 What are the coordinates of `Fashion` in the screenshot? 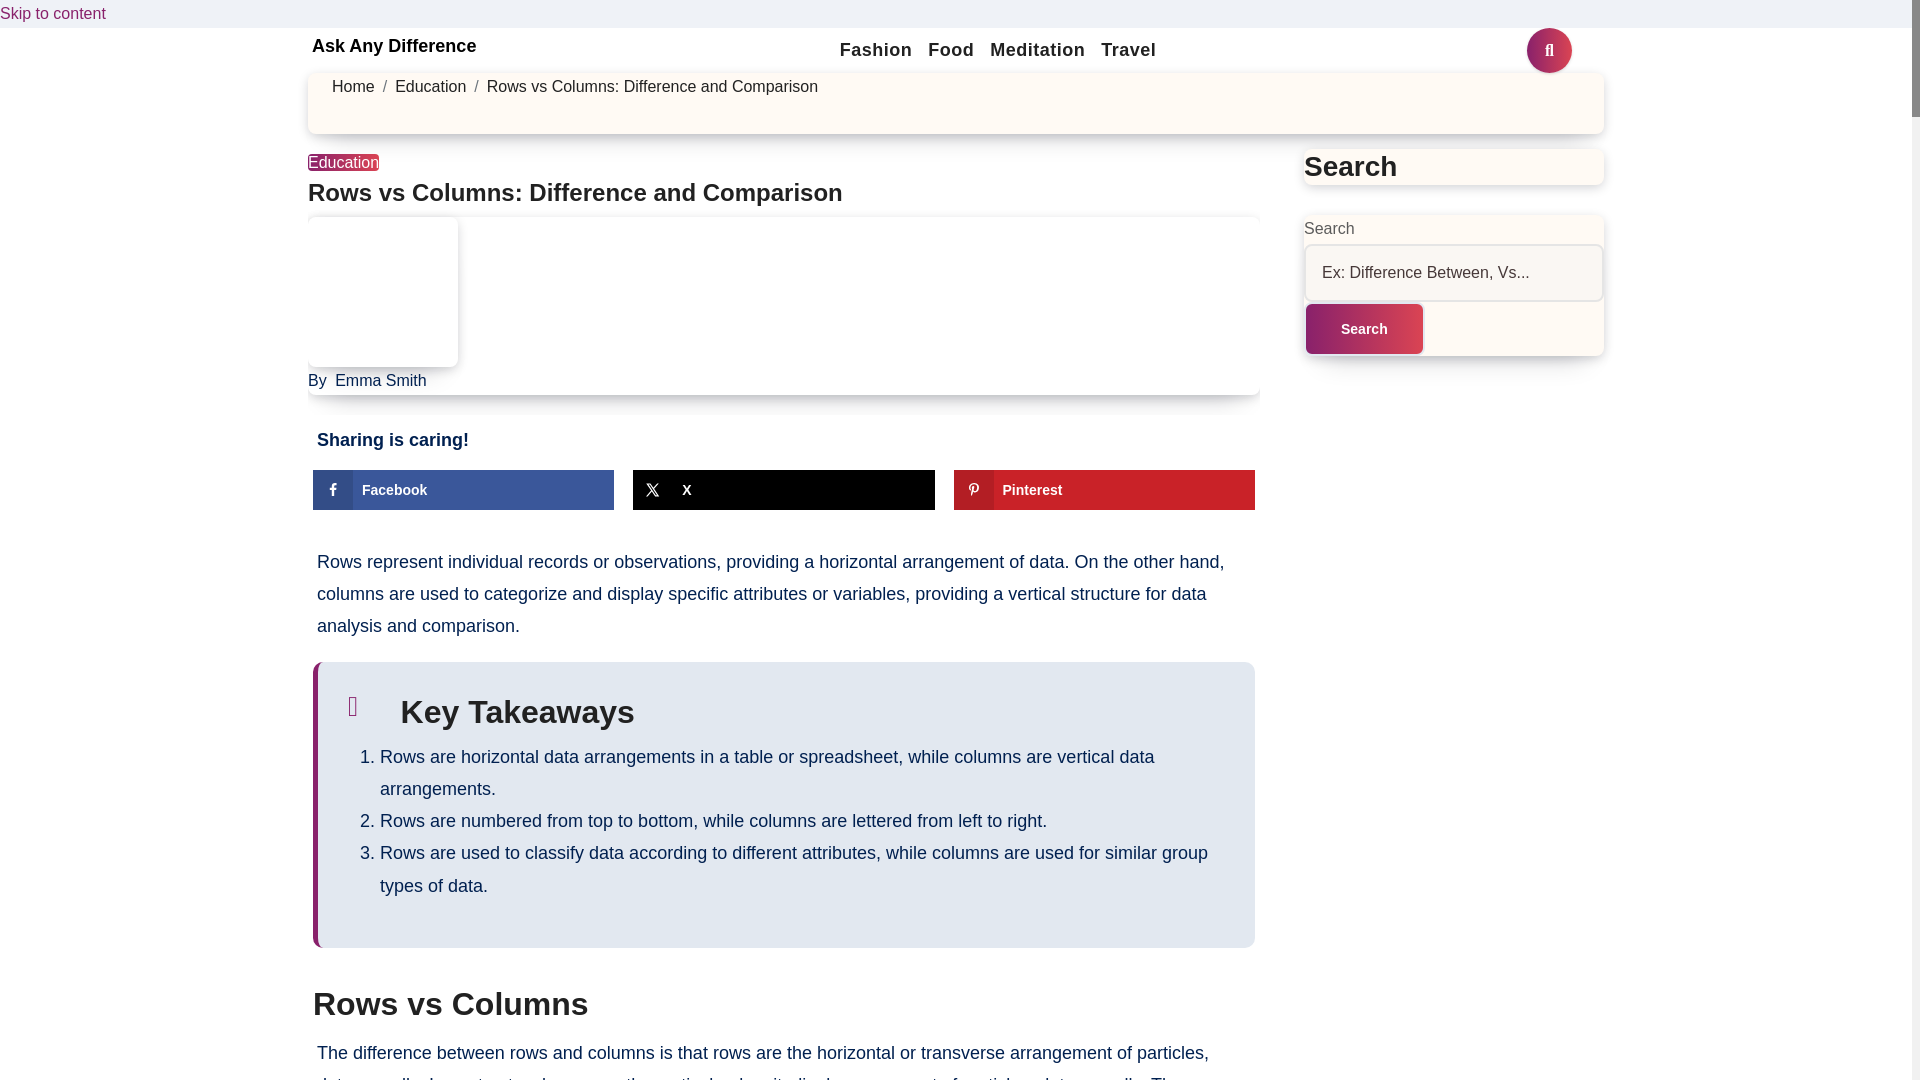 It's located at (876, 50).